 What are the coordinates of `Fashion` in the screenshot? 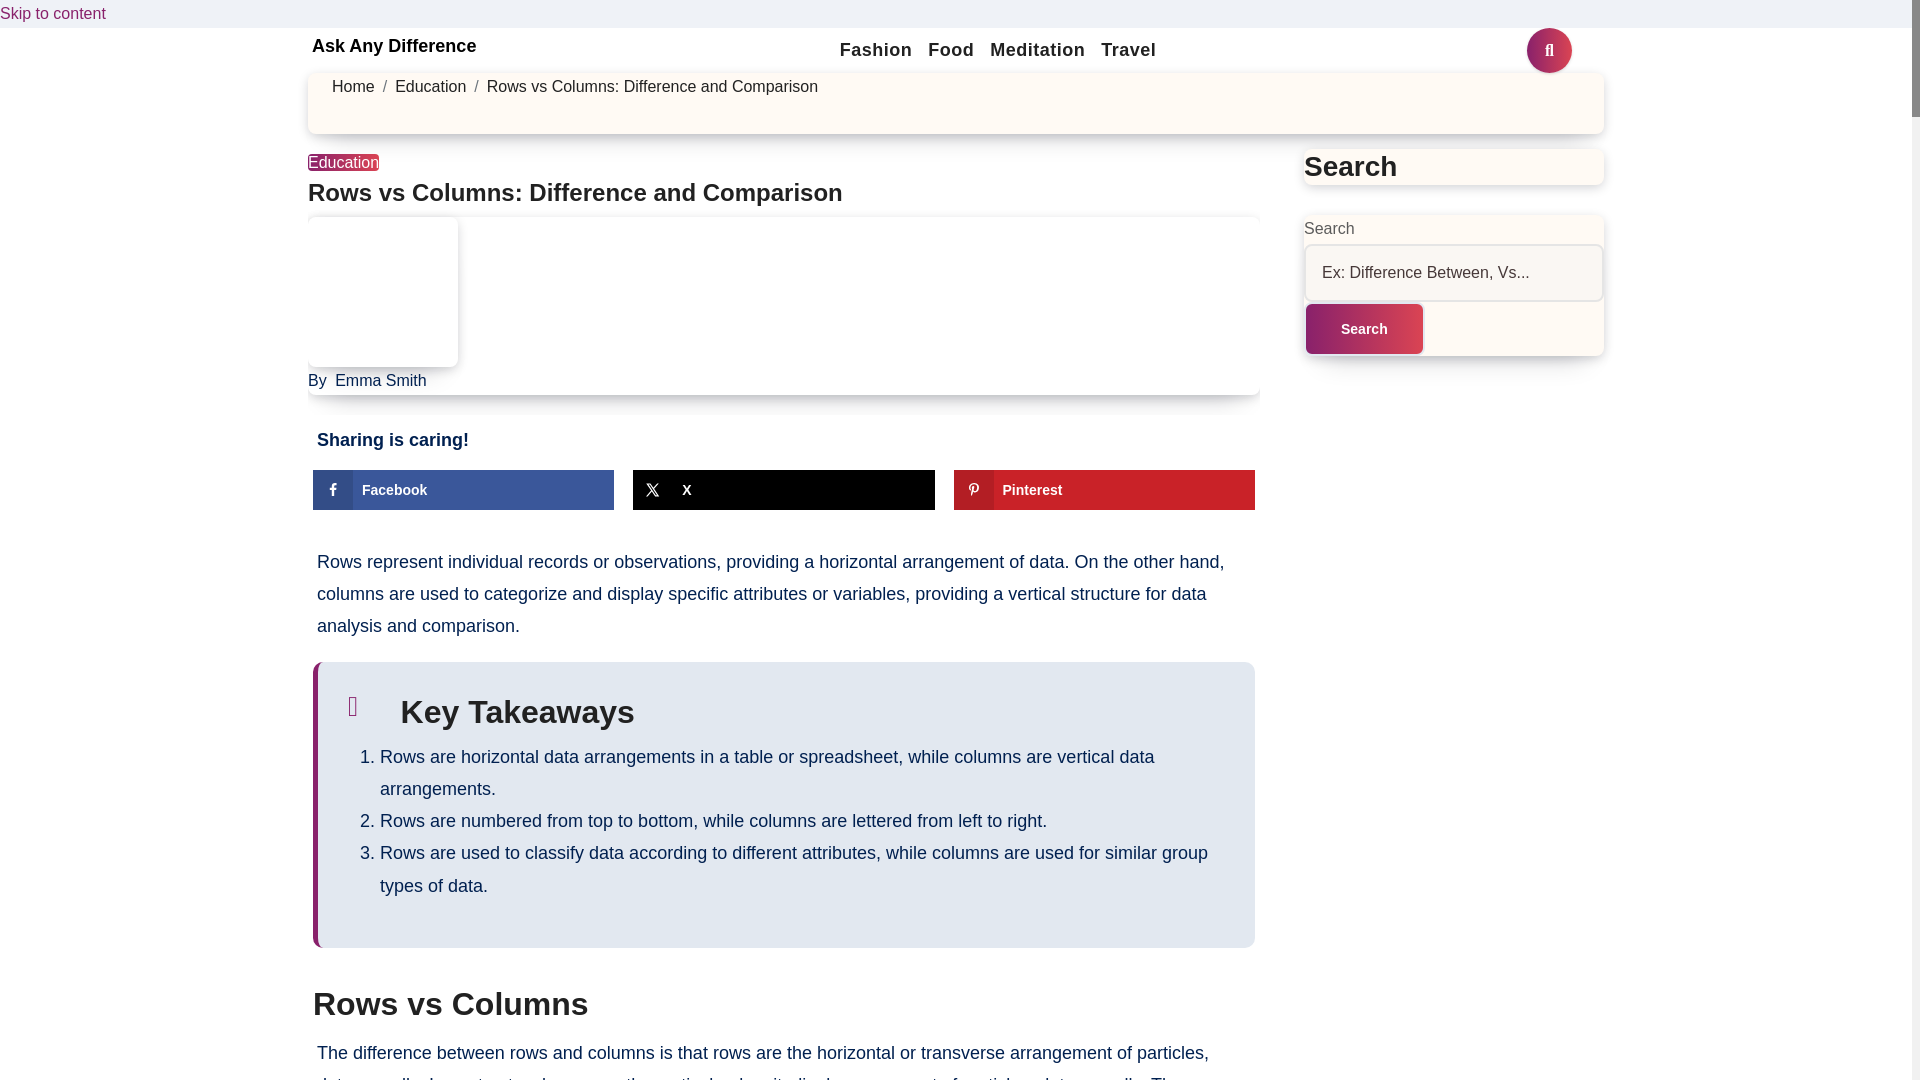 It's located at (876, 50).